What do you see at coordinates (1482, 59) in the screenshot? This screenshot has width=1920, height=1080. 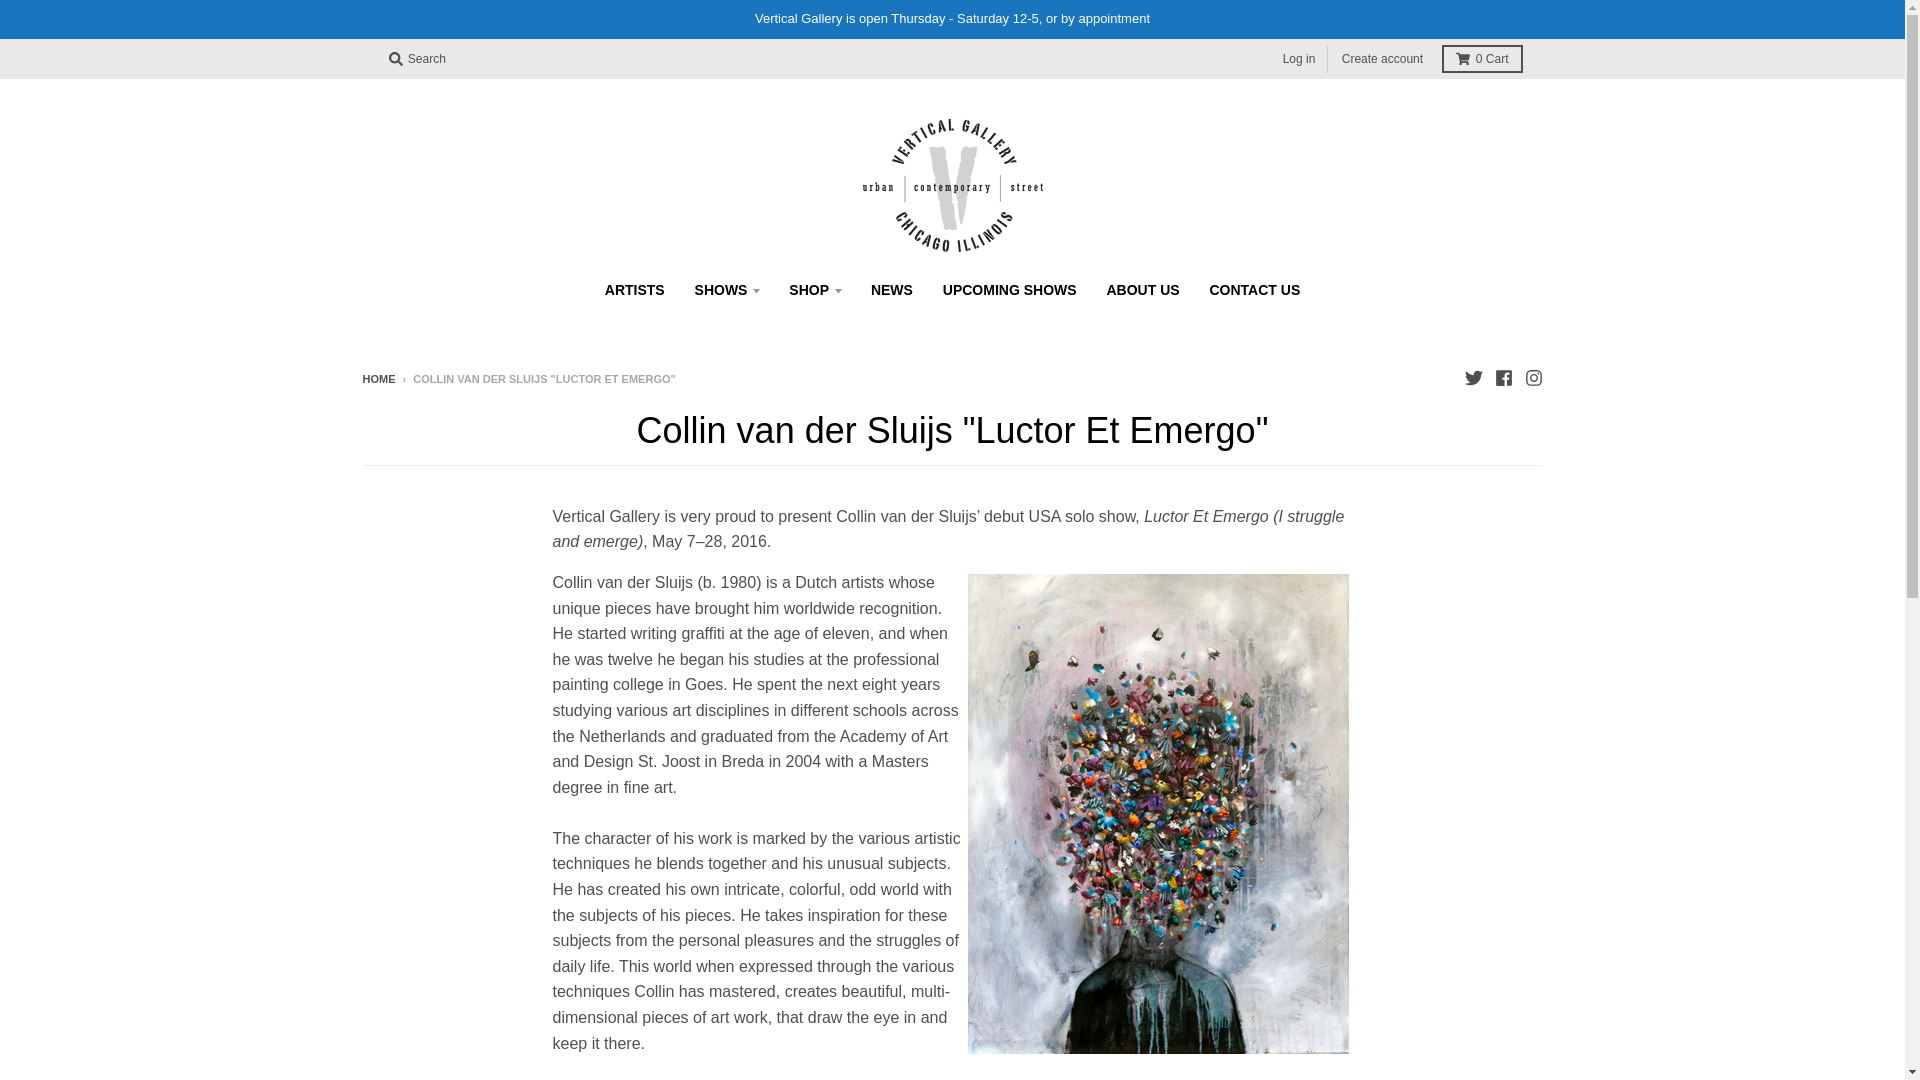 I see `0 Cart` at bounding box center [1482, 59].